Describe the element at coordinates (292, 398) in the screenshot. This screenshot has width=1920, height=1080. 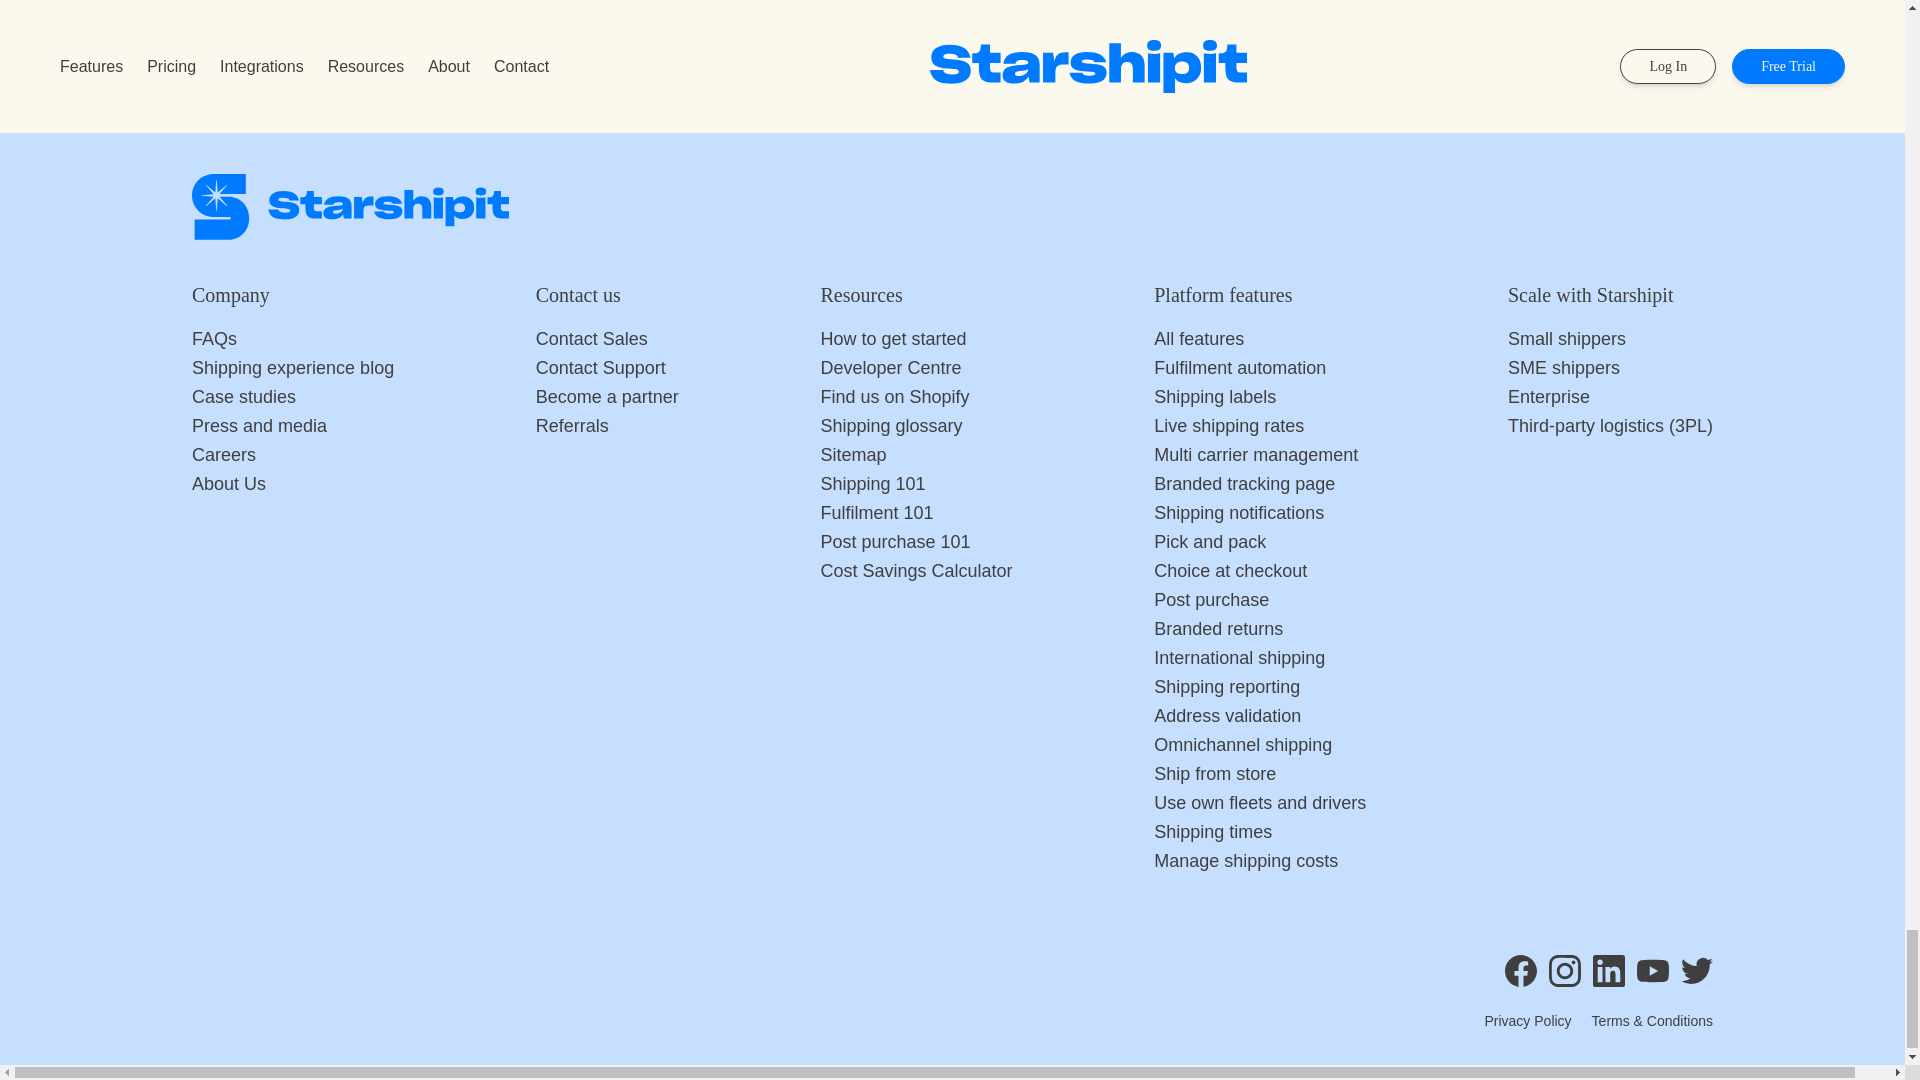
I see `Case studies` at that location.